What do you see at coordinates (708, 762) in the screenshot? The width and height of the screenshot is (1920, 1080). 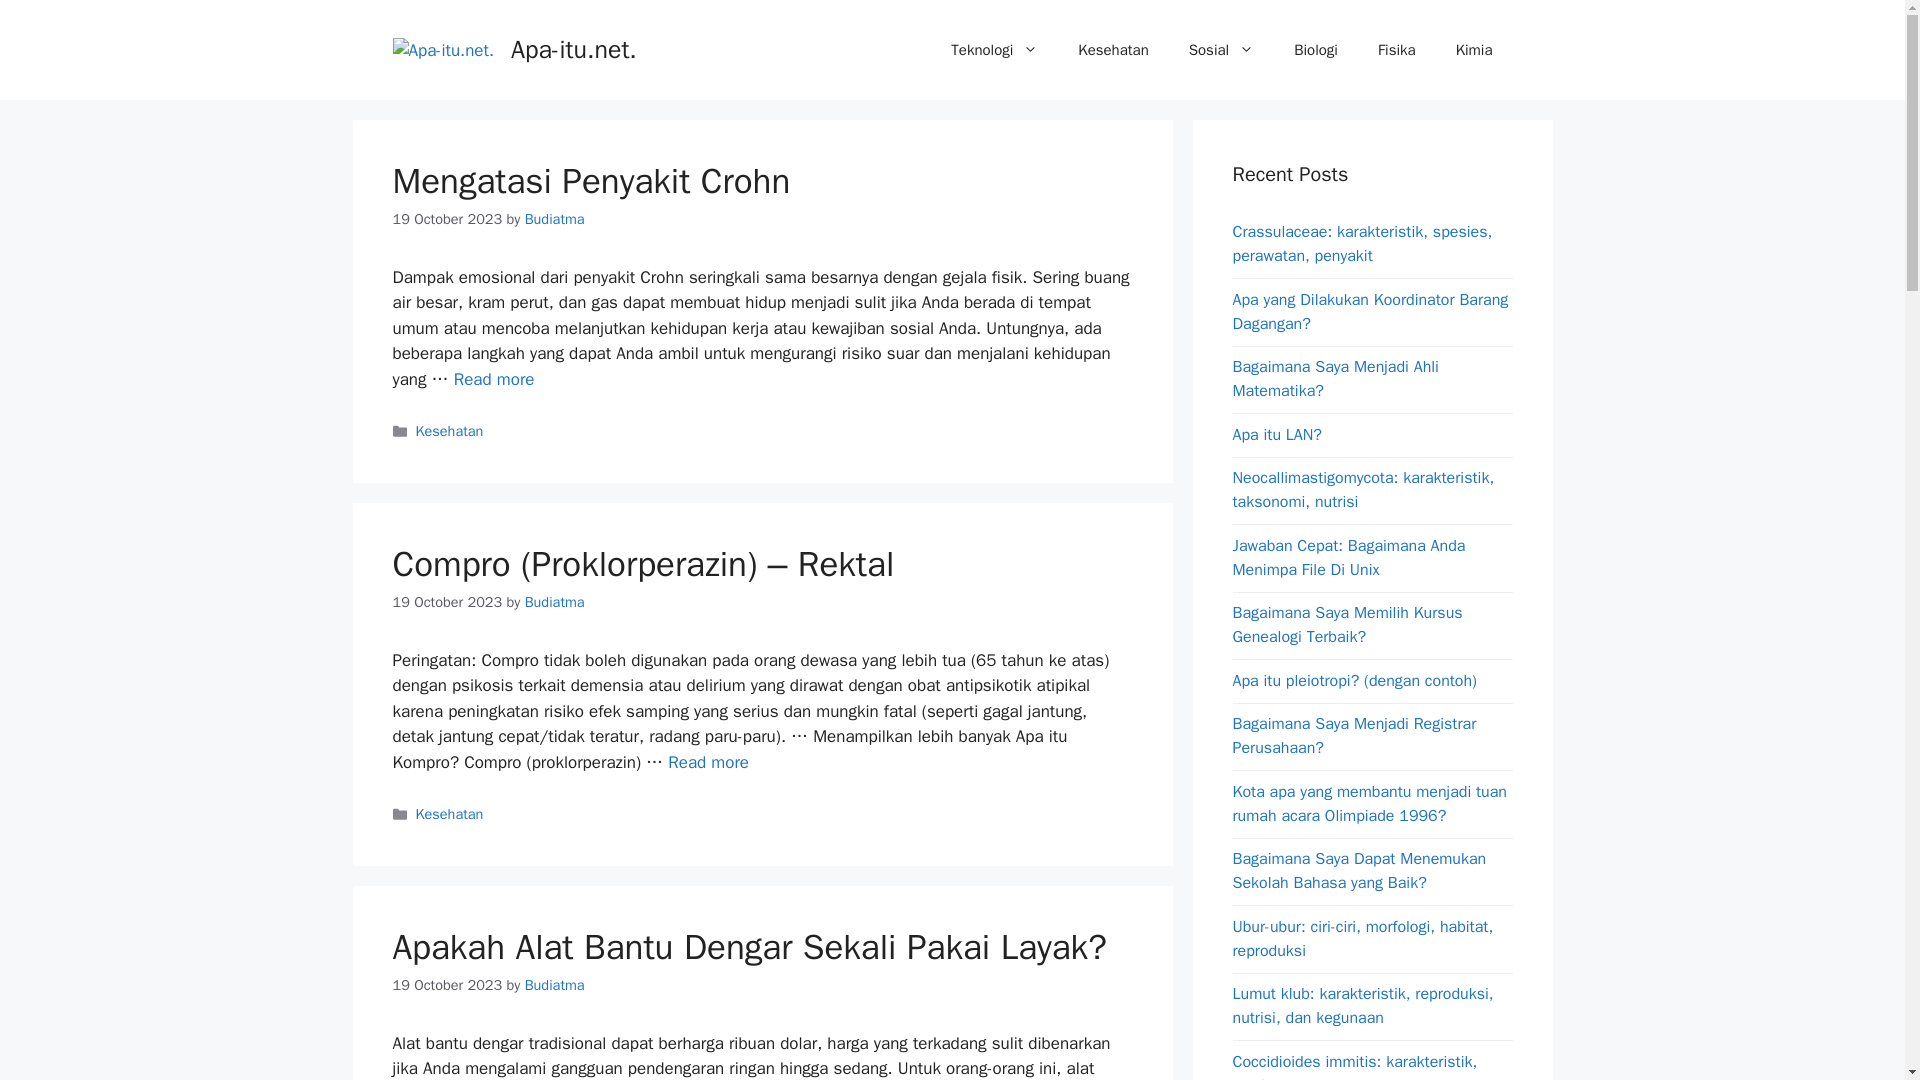 I see `Read more` at bounding box center [708, 762].